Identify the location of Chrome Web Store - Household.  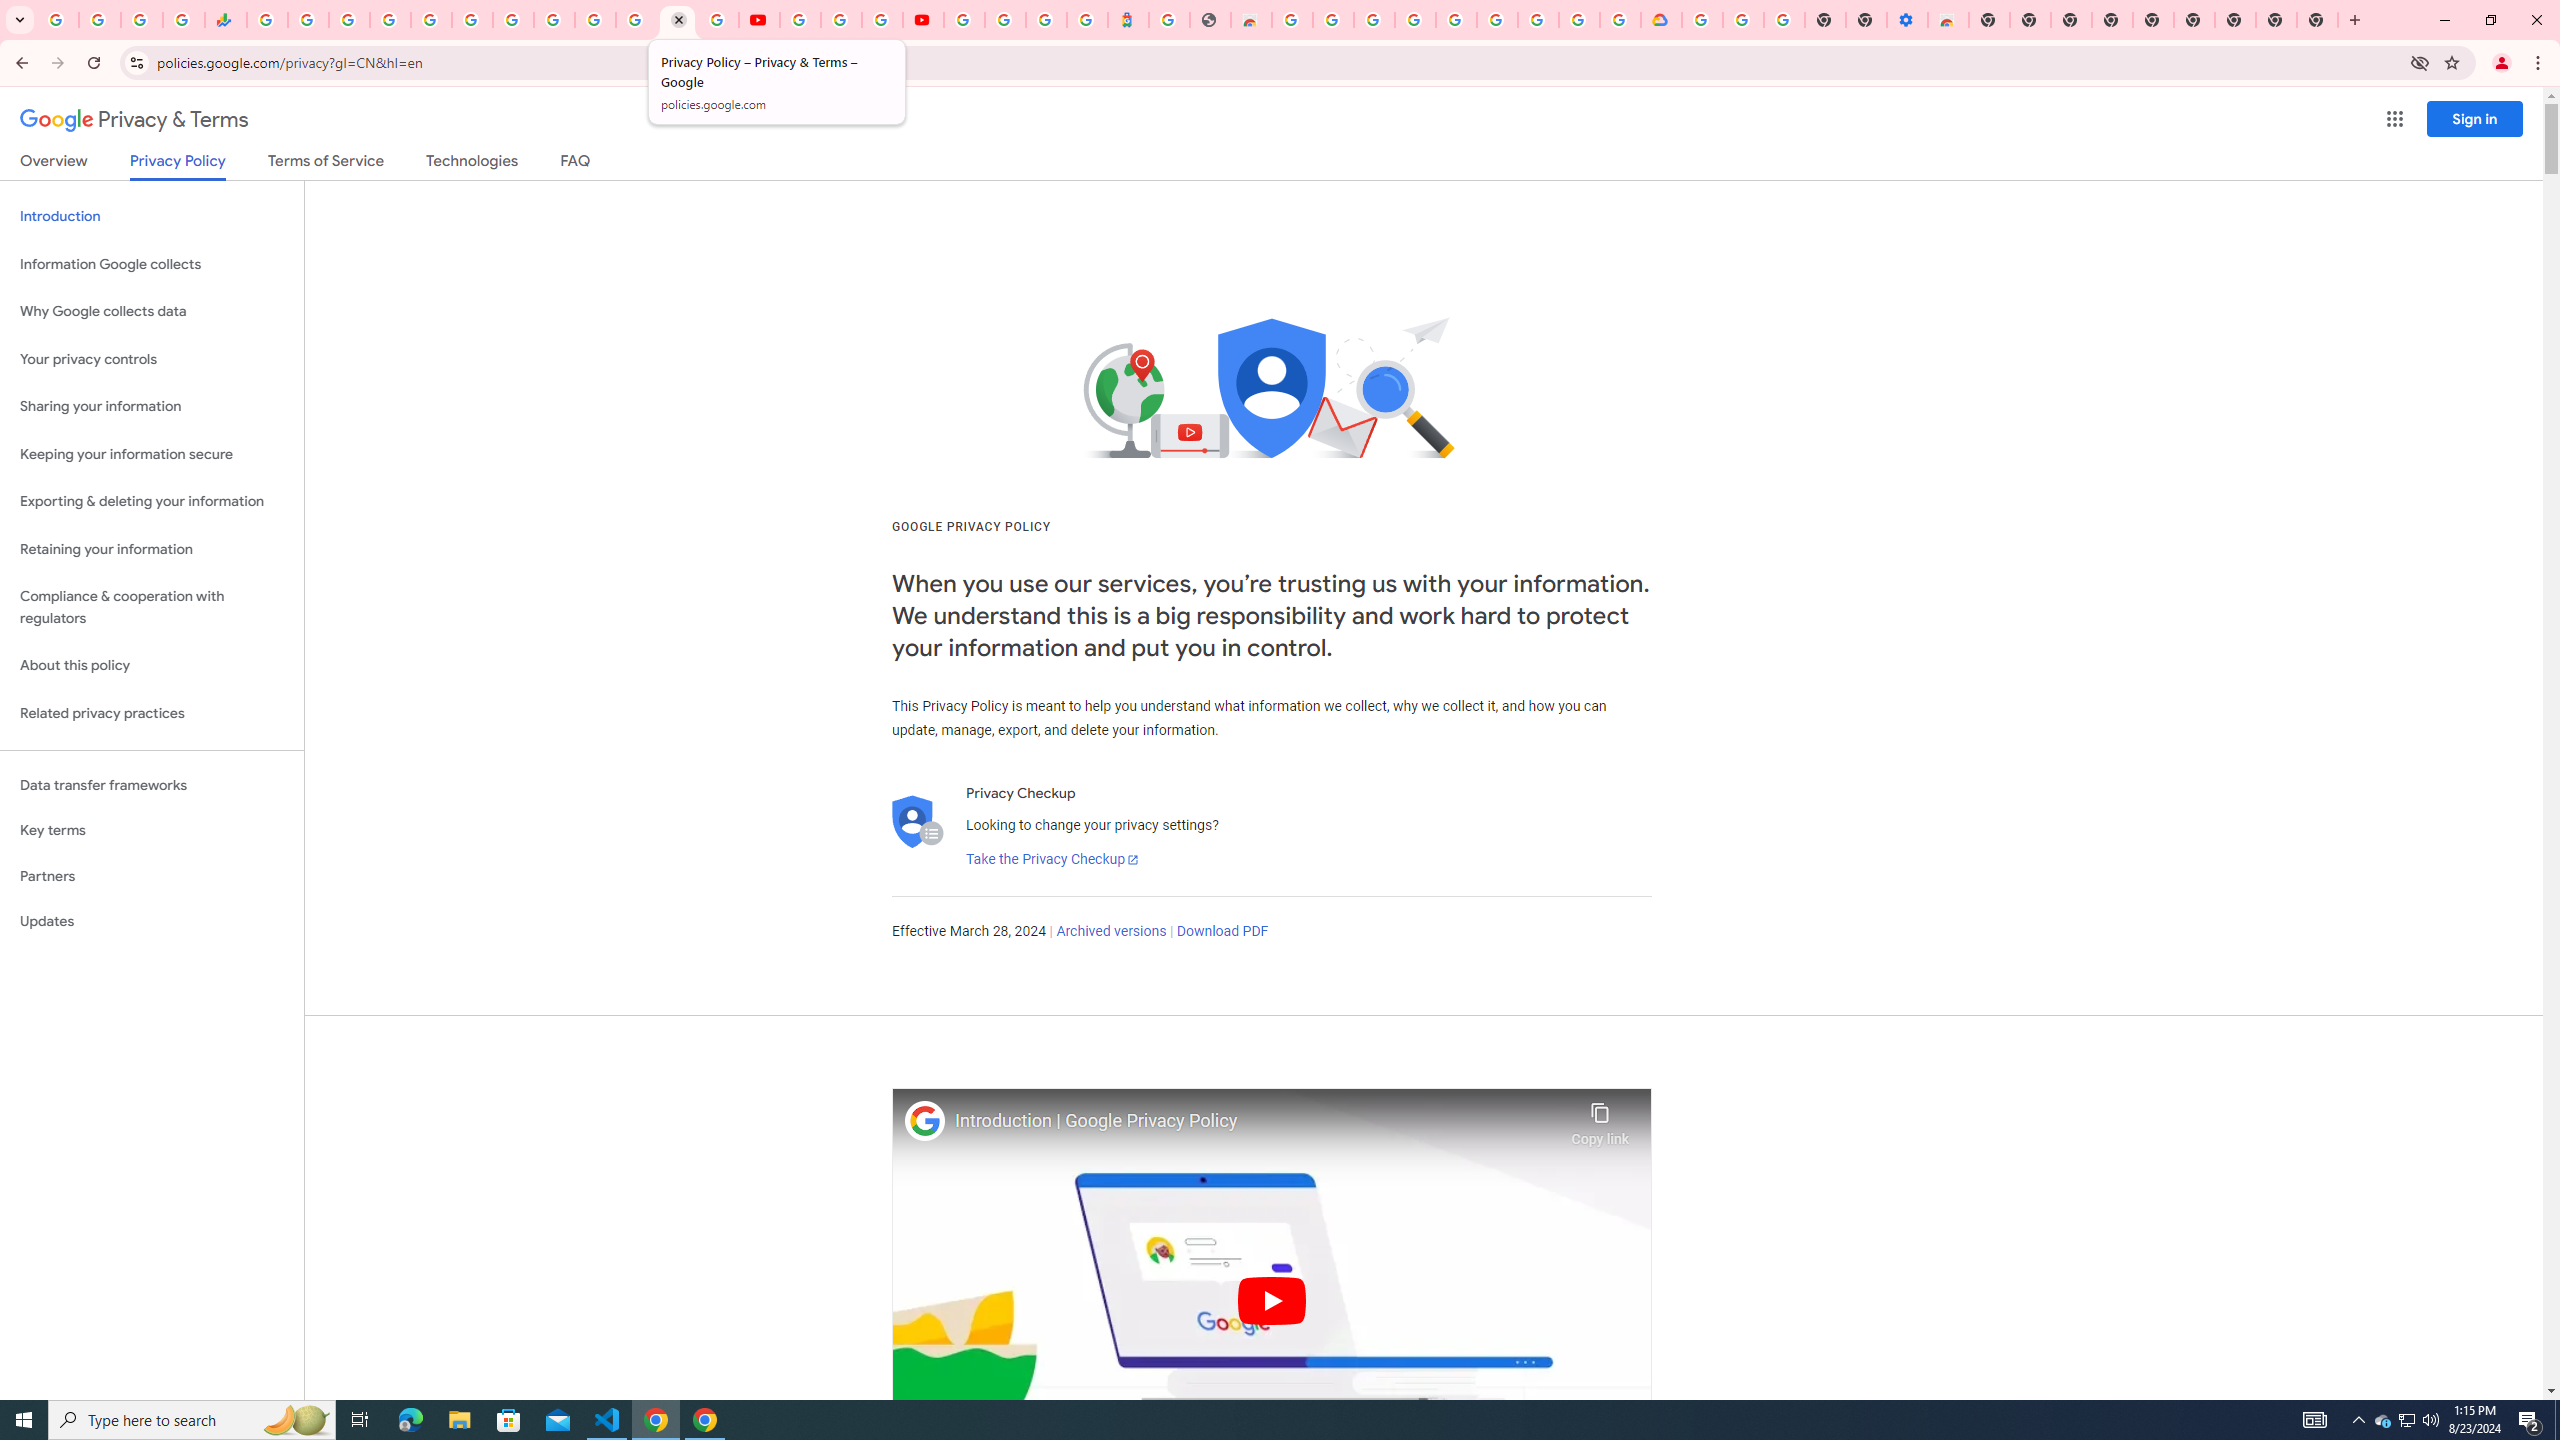
(1250, 20).